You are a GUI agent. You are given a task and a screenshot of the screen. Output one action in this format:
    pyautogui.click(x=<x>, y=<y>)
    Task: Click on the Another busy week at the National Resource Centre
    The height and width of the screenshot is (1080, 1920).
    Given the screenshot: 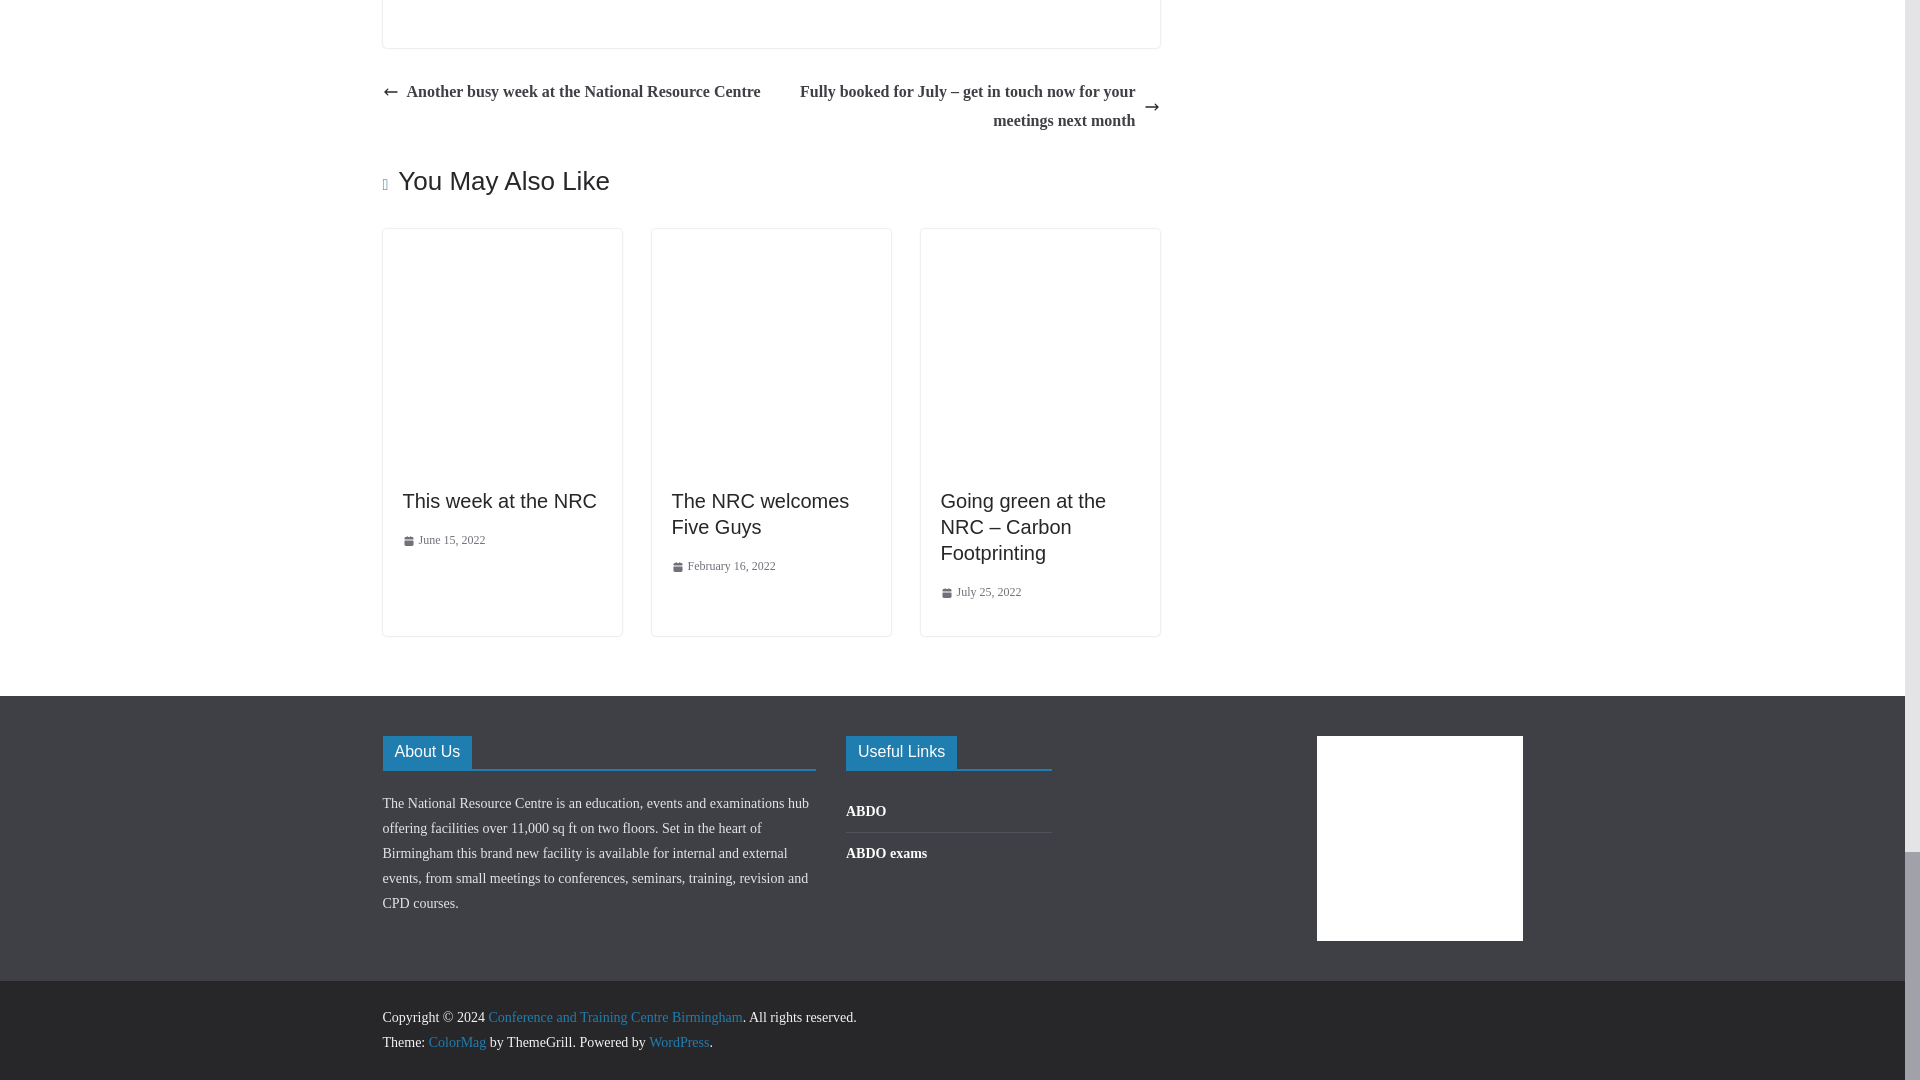 What is the action you would take?
    pyautogui.click(x=571, y=92)
    